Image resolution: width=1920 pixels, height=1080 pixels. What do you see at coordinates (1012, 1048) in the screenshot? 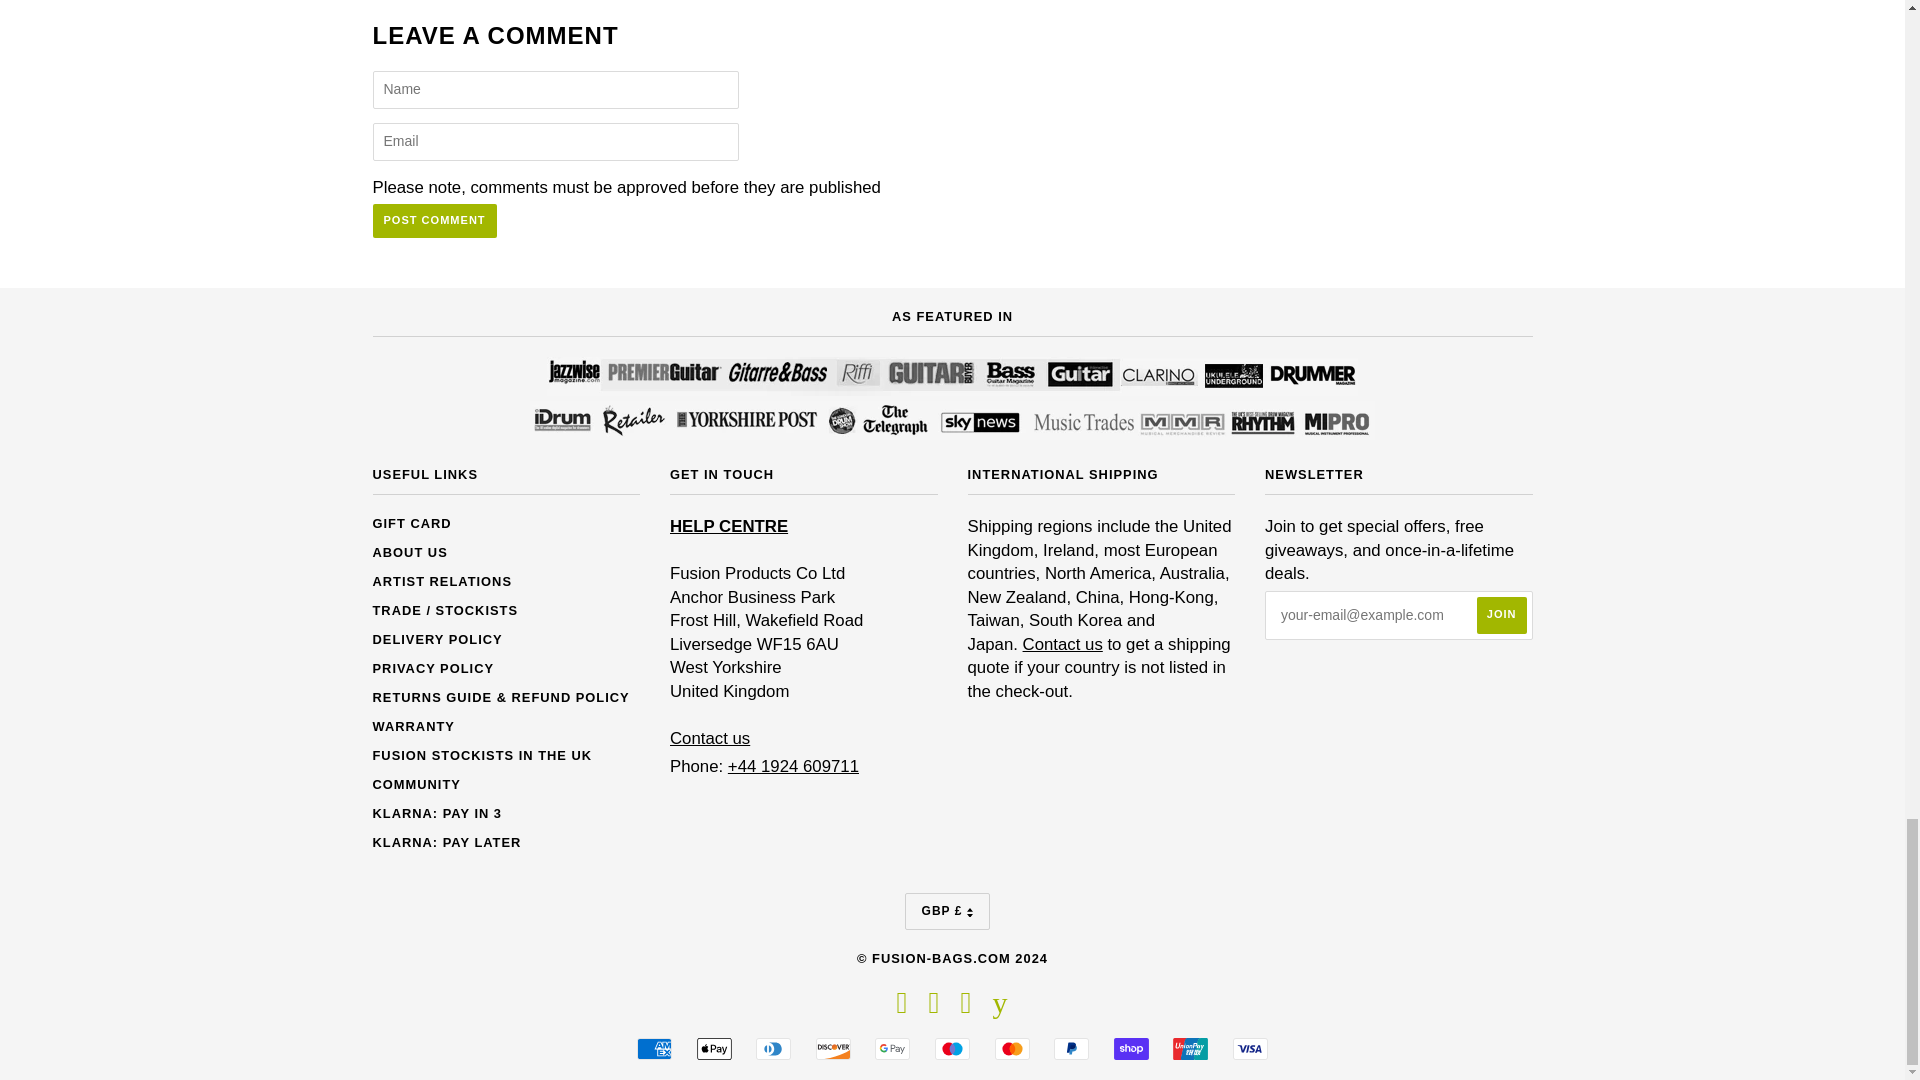
I see `MASTERCARD` at bounding box center [1012, 1048].